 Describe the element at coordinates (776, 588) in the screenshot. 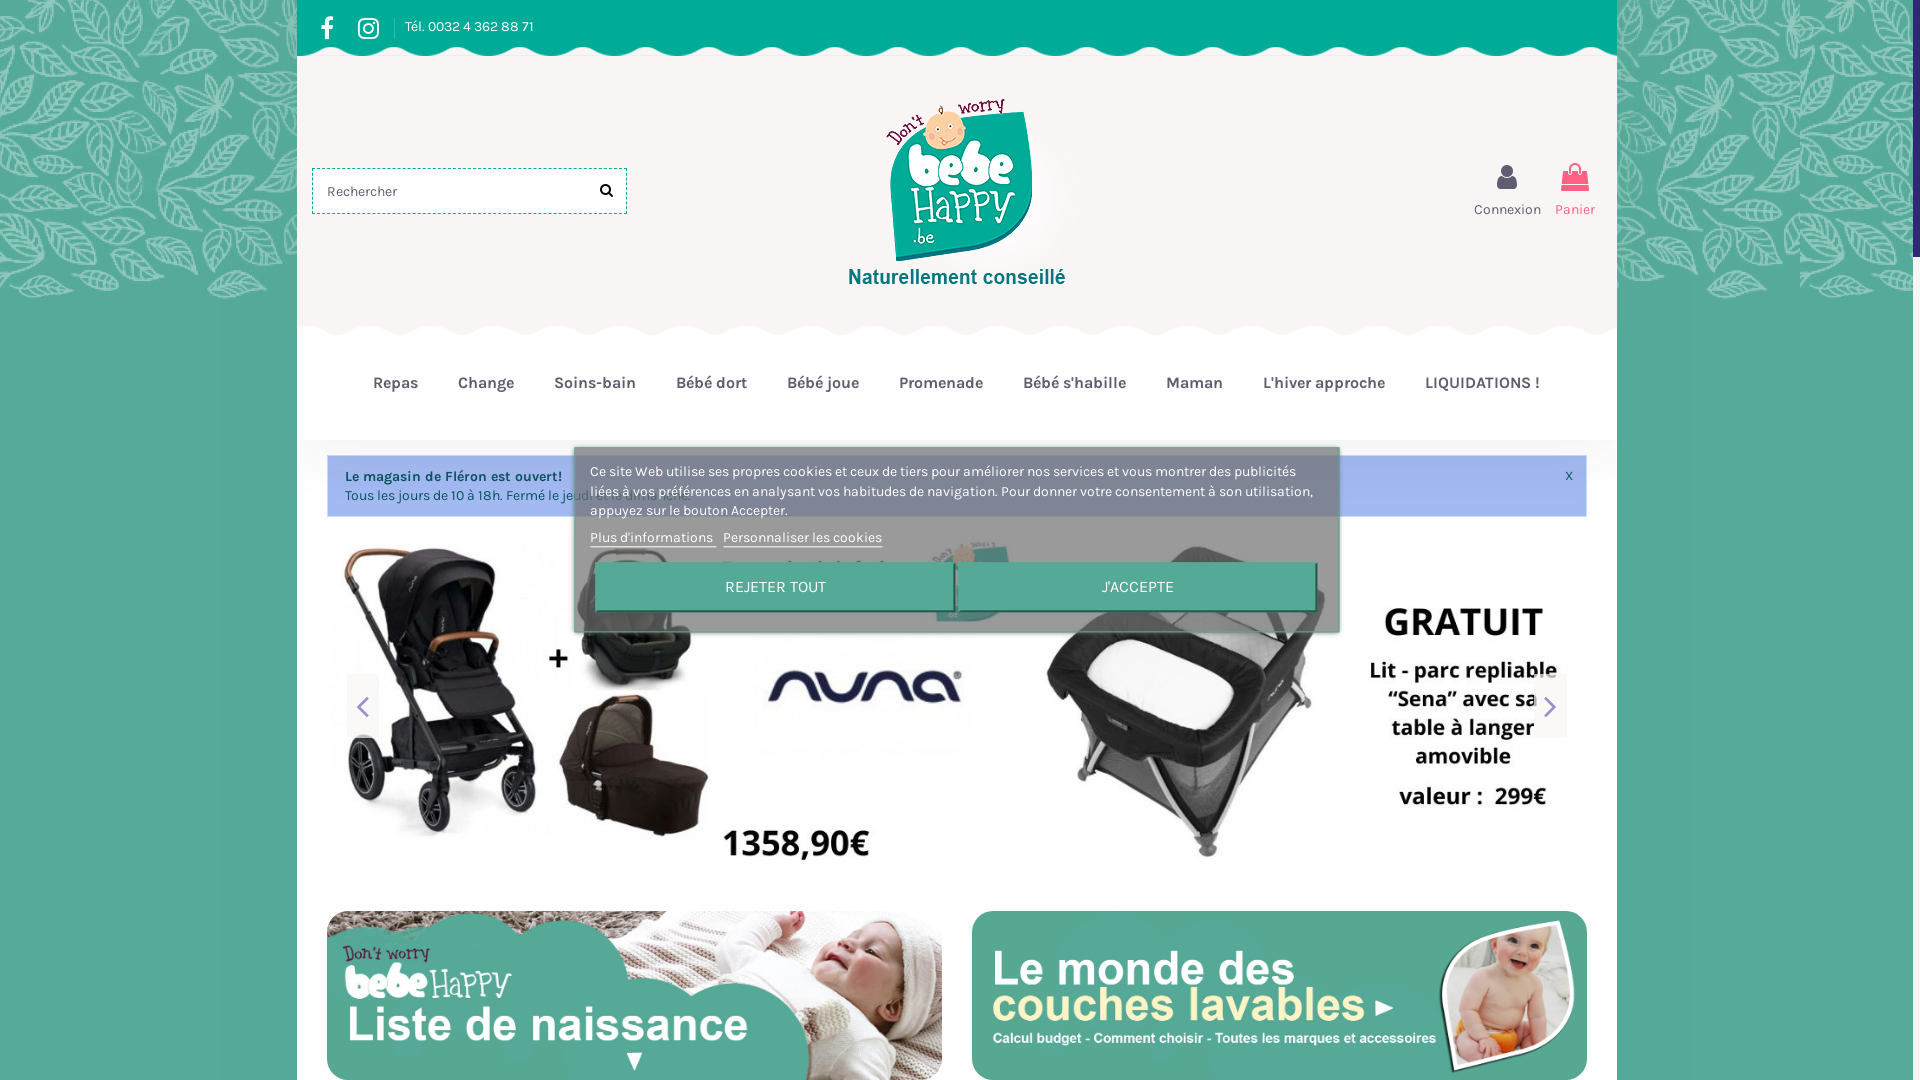

I see `REJETER TOUT` at that location.